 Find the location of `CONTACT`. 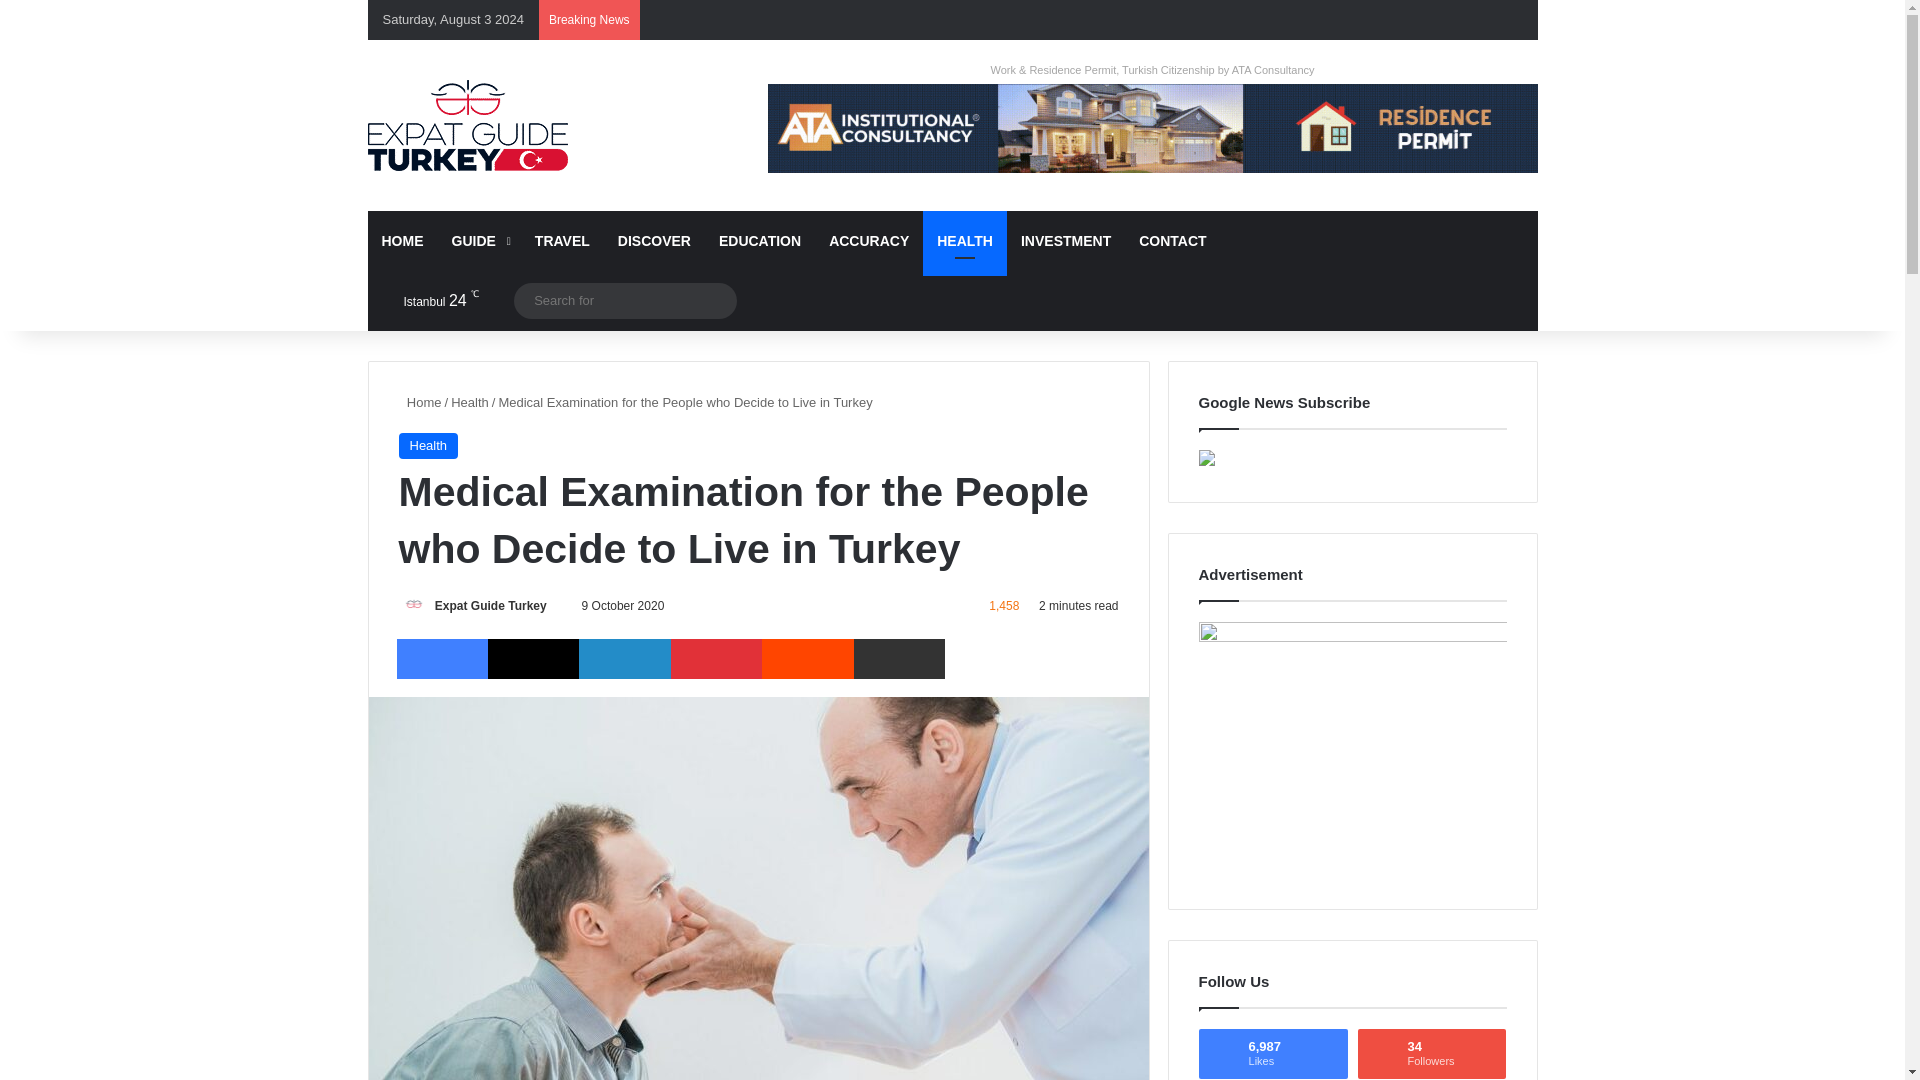

CONTACT is located at coordinates (1172, 240).